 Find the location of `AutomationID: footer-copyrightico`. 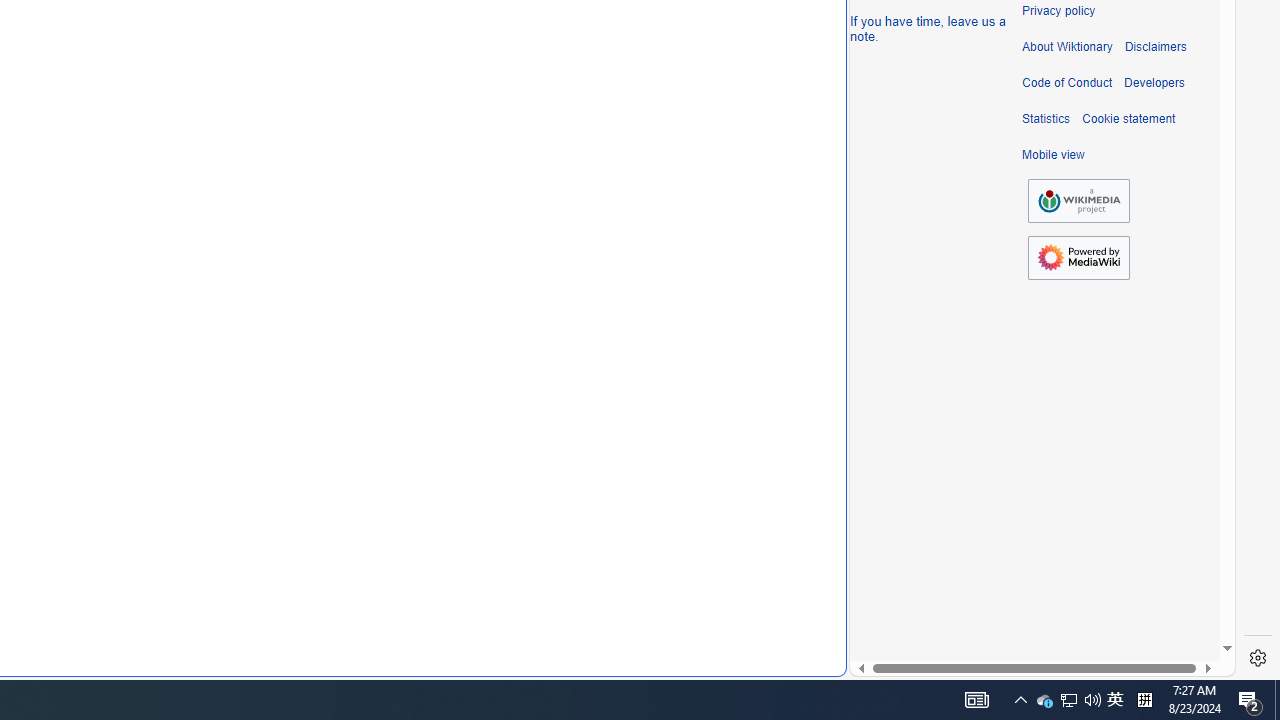

AutomationID: footer-copyrightico is located at coordinates (1078, 200).